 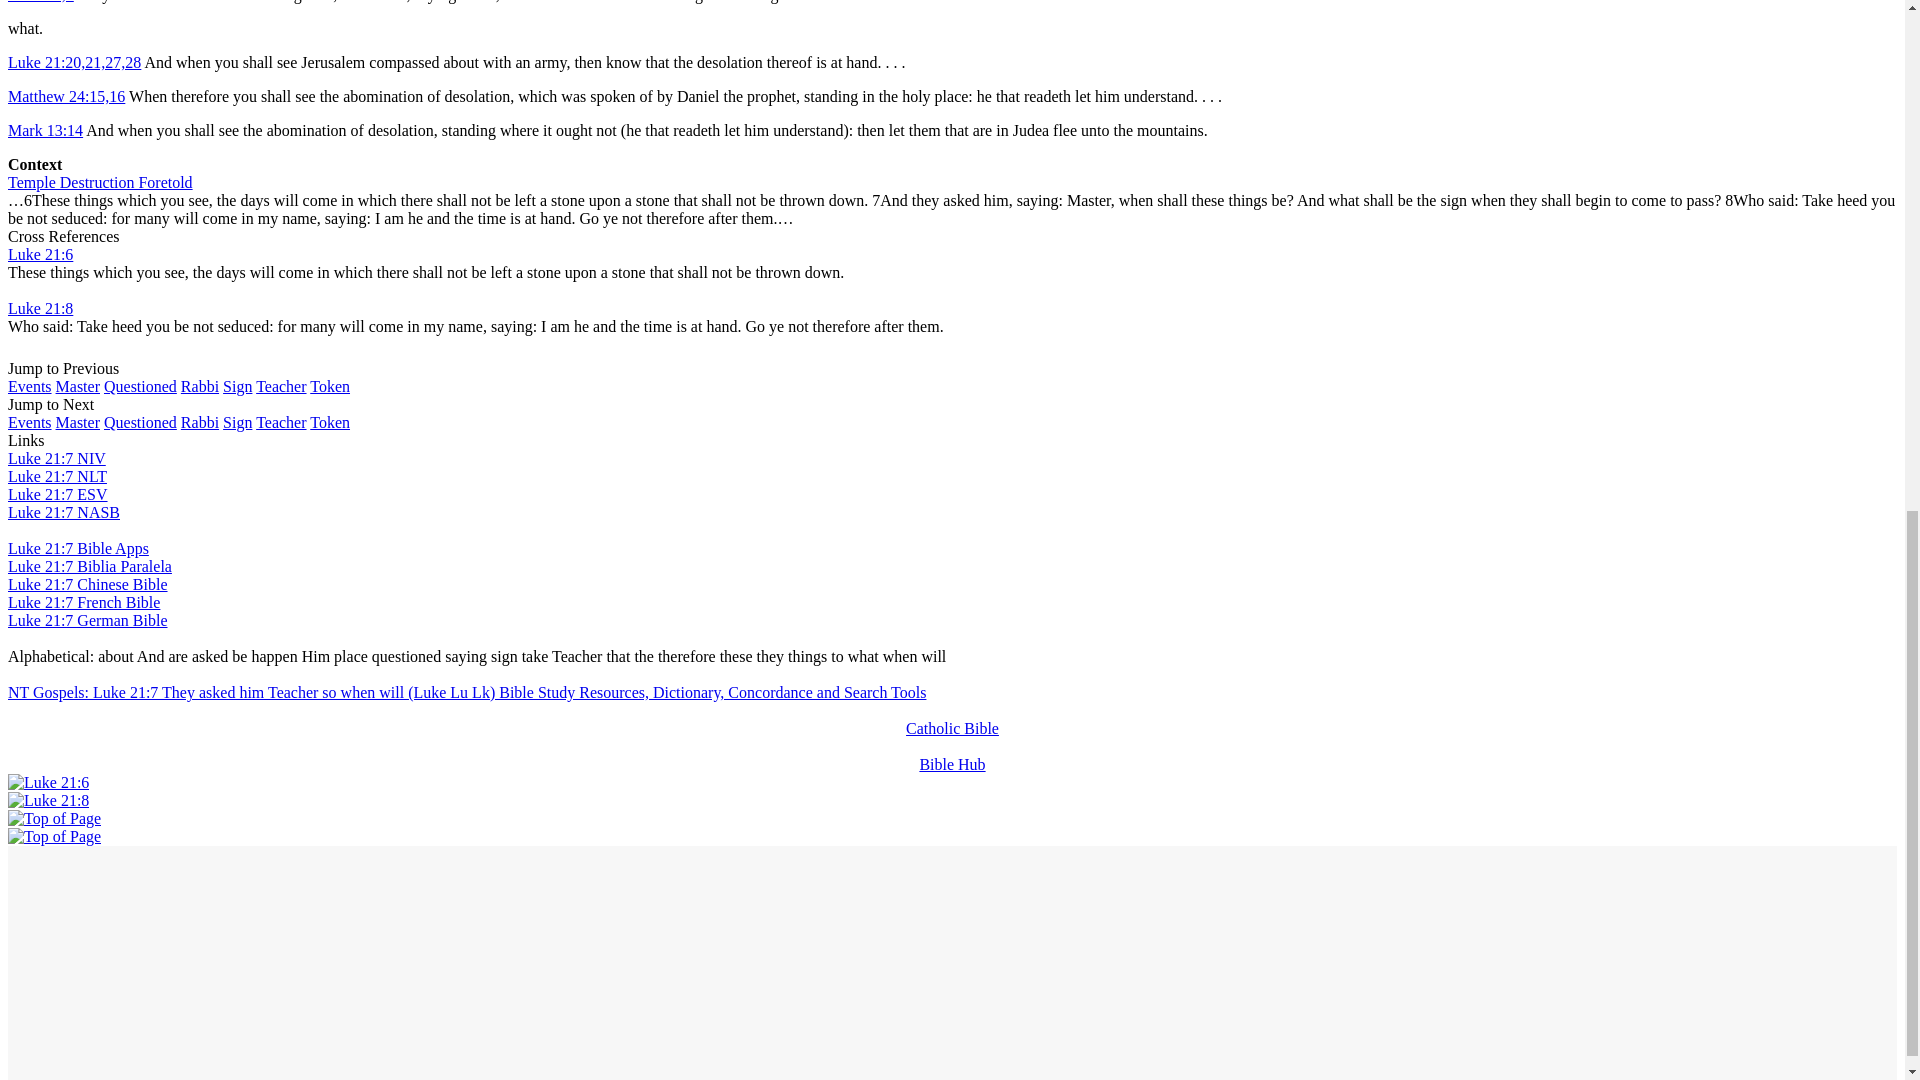 What do you see at coordinates (280, 422) in the screenshot?
I see `Teacher` at bounding box center [280, 422].